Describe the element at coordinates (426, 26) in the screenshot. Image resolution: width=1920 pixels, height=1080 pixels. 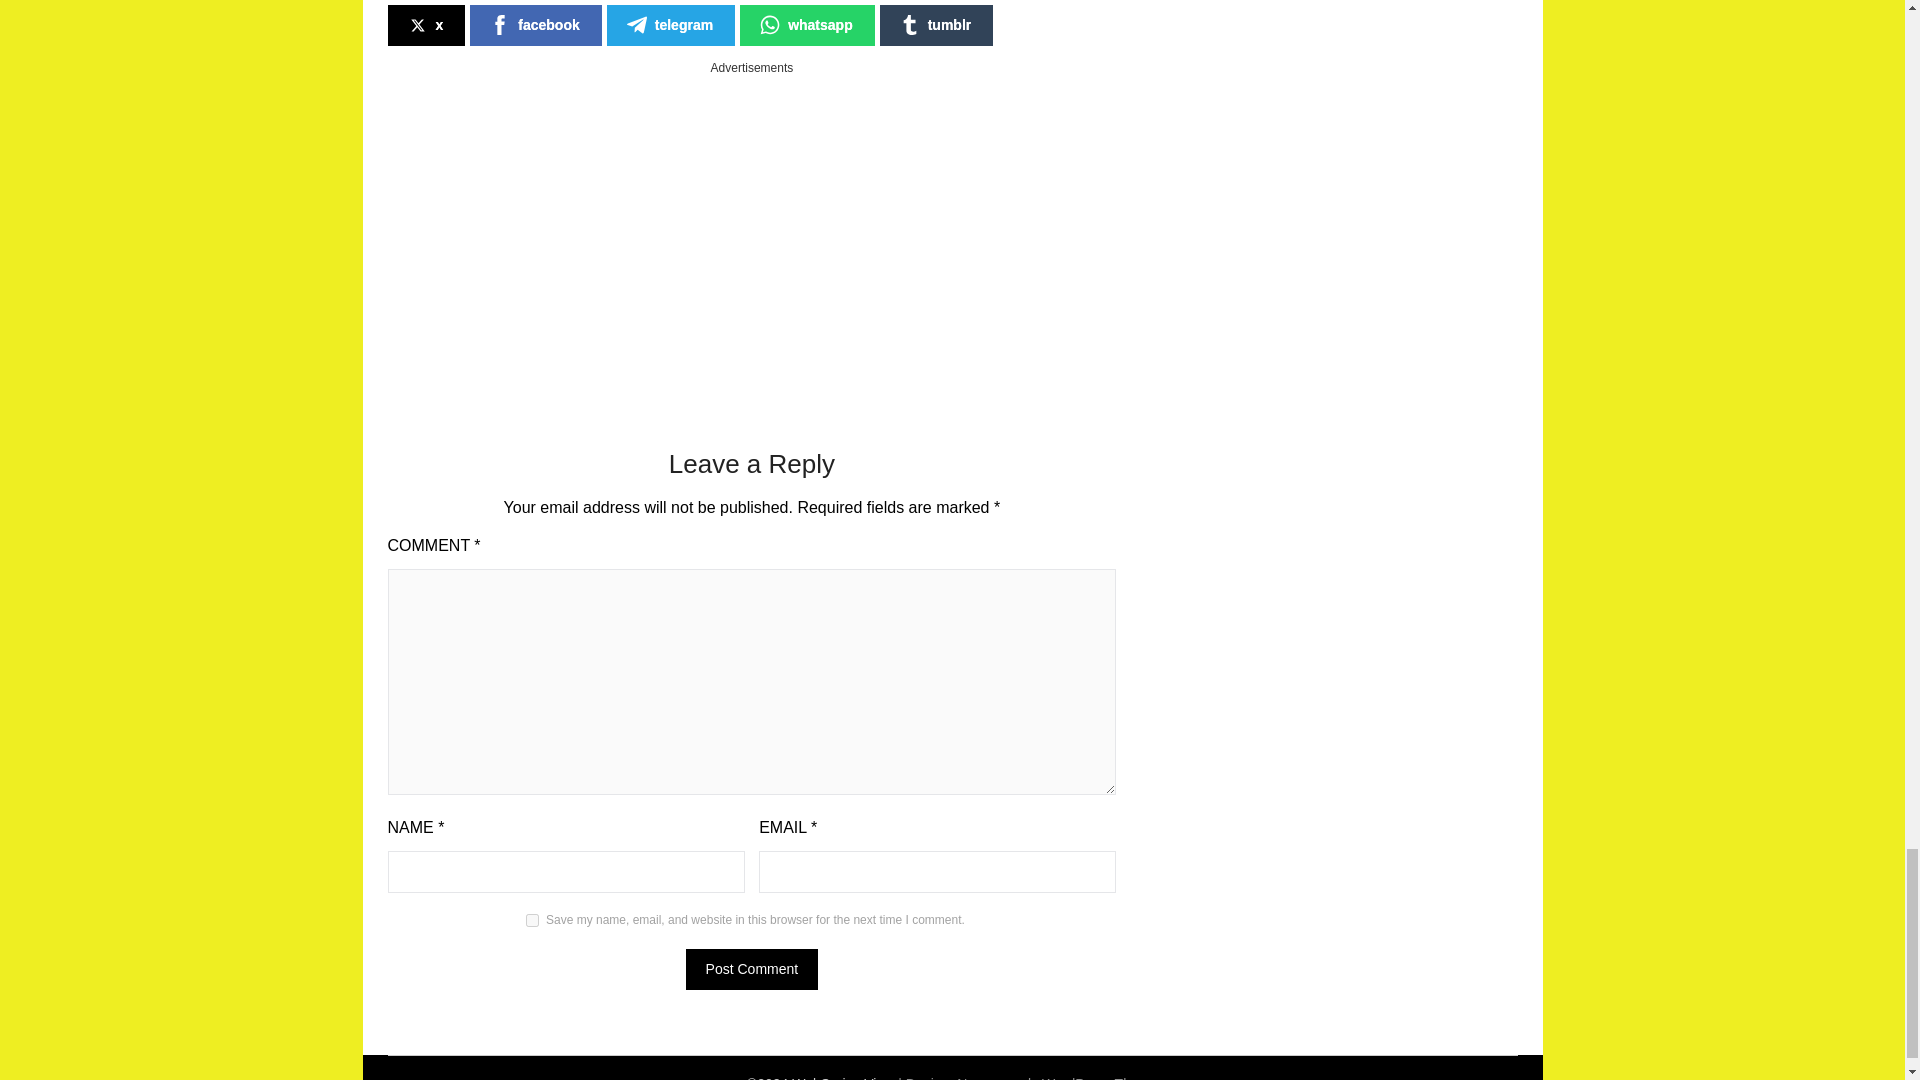
I see `x` at that location.